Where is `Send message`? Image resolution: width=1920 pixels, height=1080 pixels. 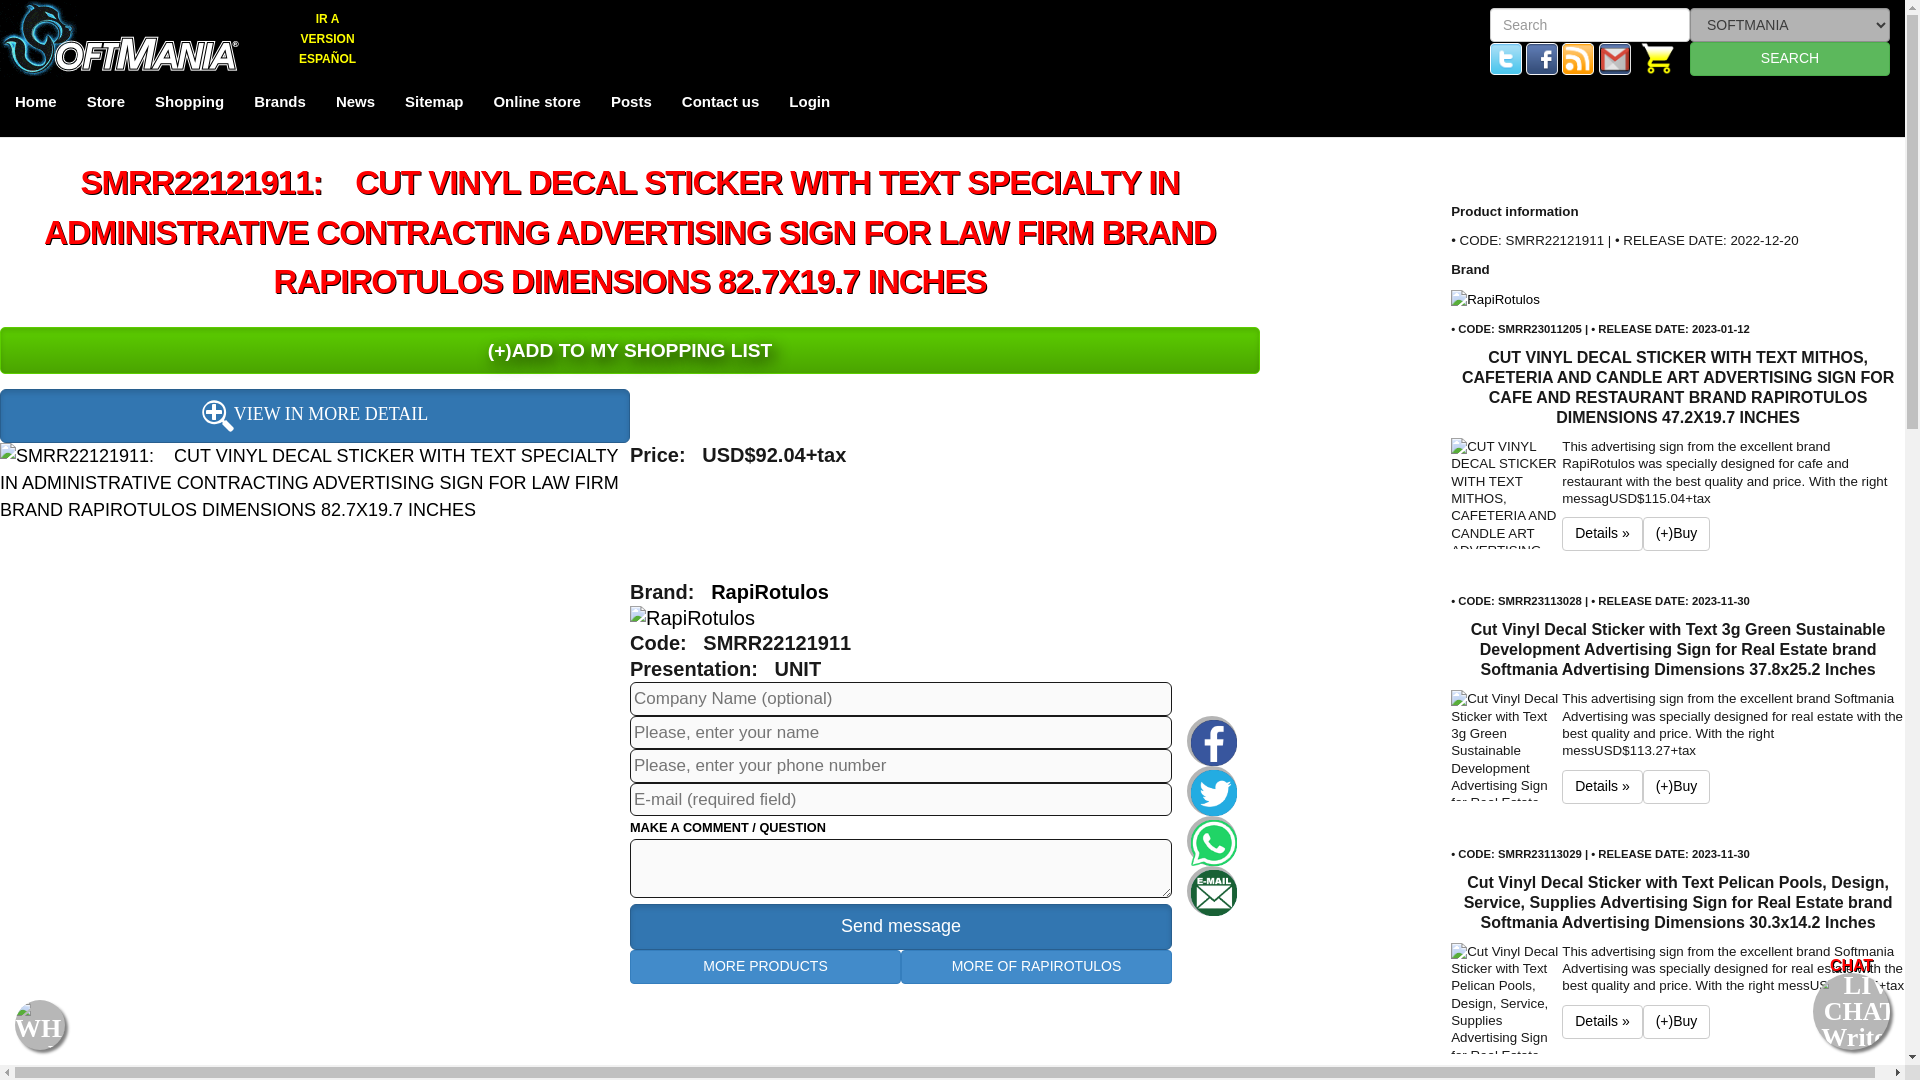
Send message is located at coordinates (900, 926).